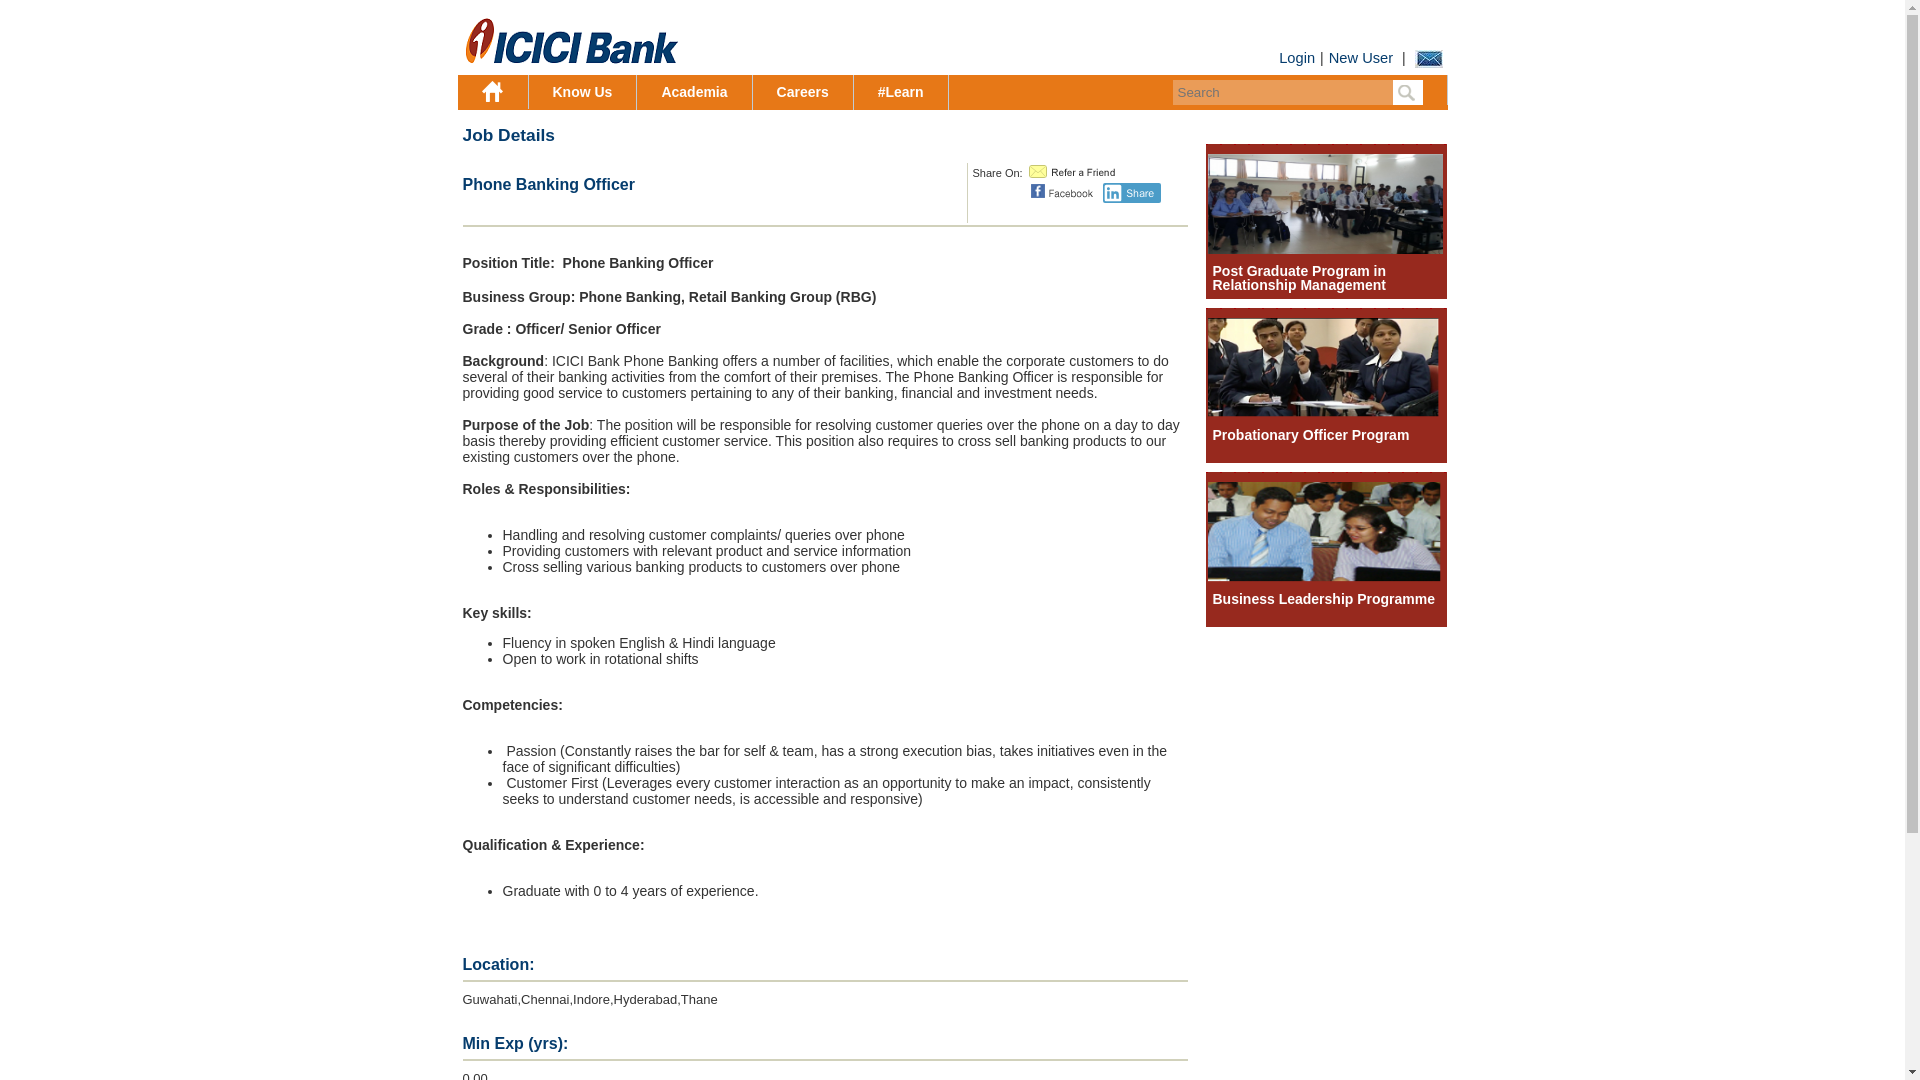 The height and width of the screenshot is (1080, 1920). I want to click on Probationary Officer Program, so click(1325, 413).